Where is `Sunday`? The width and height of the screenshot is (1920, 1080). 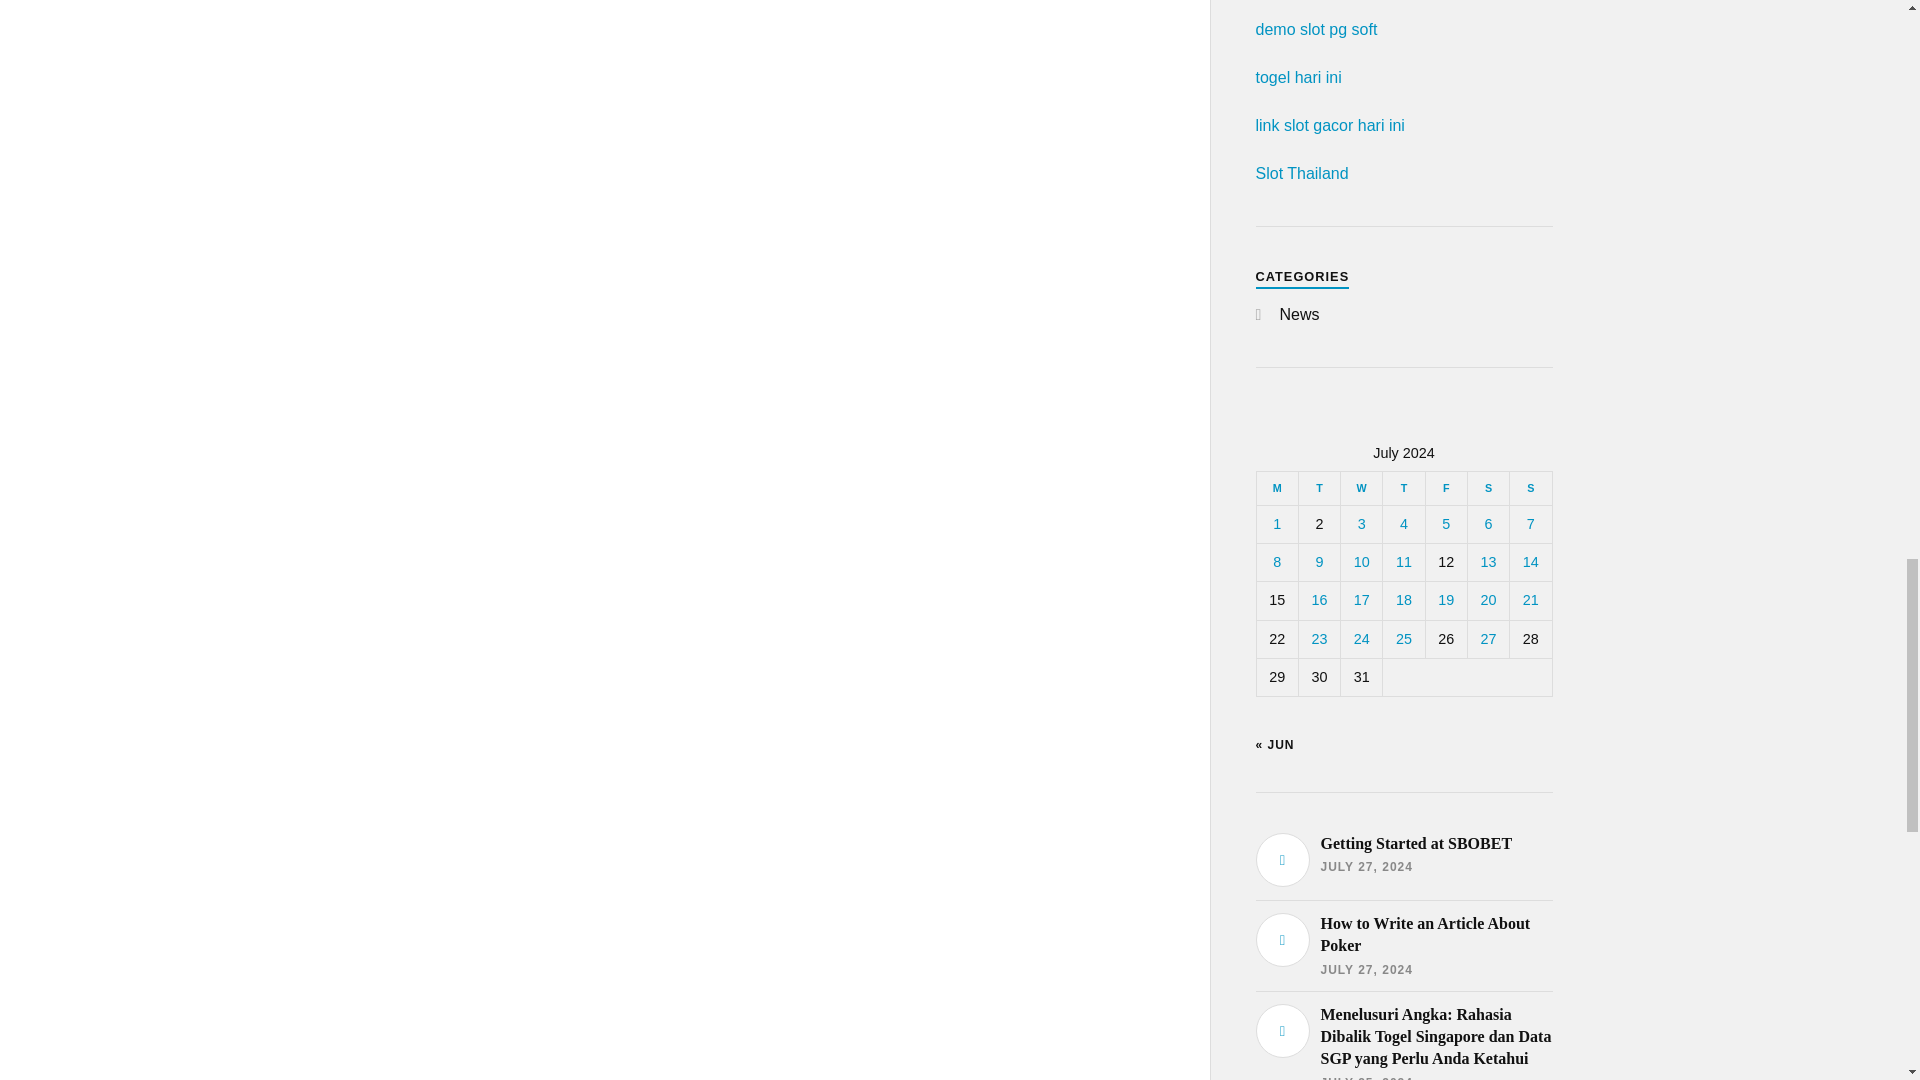
Sunday is located at coordinates (1530, 488).